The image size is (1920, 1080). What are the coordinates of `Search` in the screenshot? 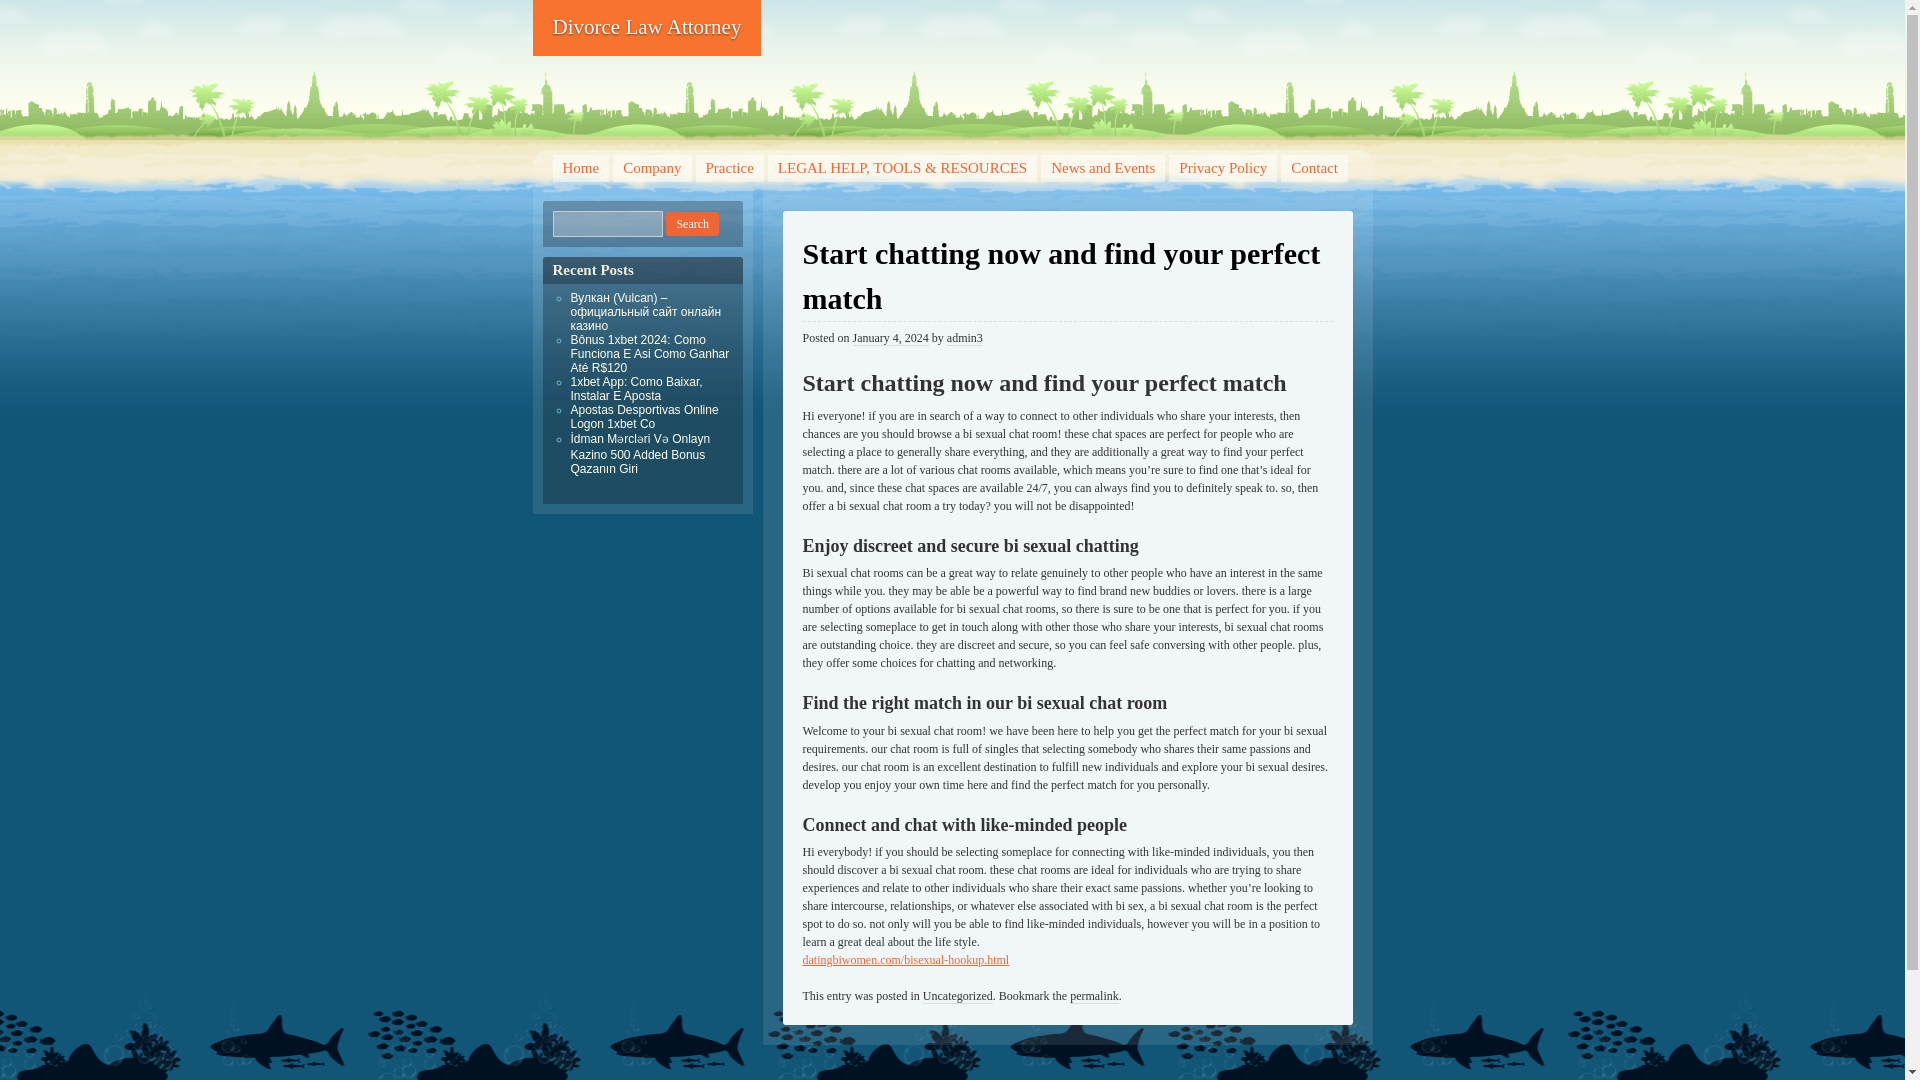 It's located at (692, 224).